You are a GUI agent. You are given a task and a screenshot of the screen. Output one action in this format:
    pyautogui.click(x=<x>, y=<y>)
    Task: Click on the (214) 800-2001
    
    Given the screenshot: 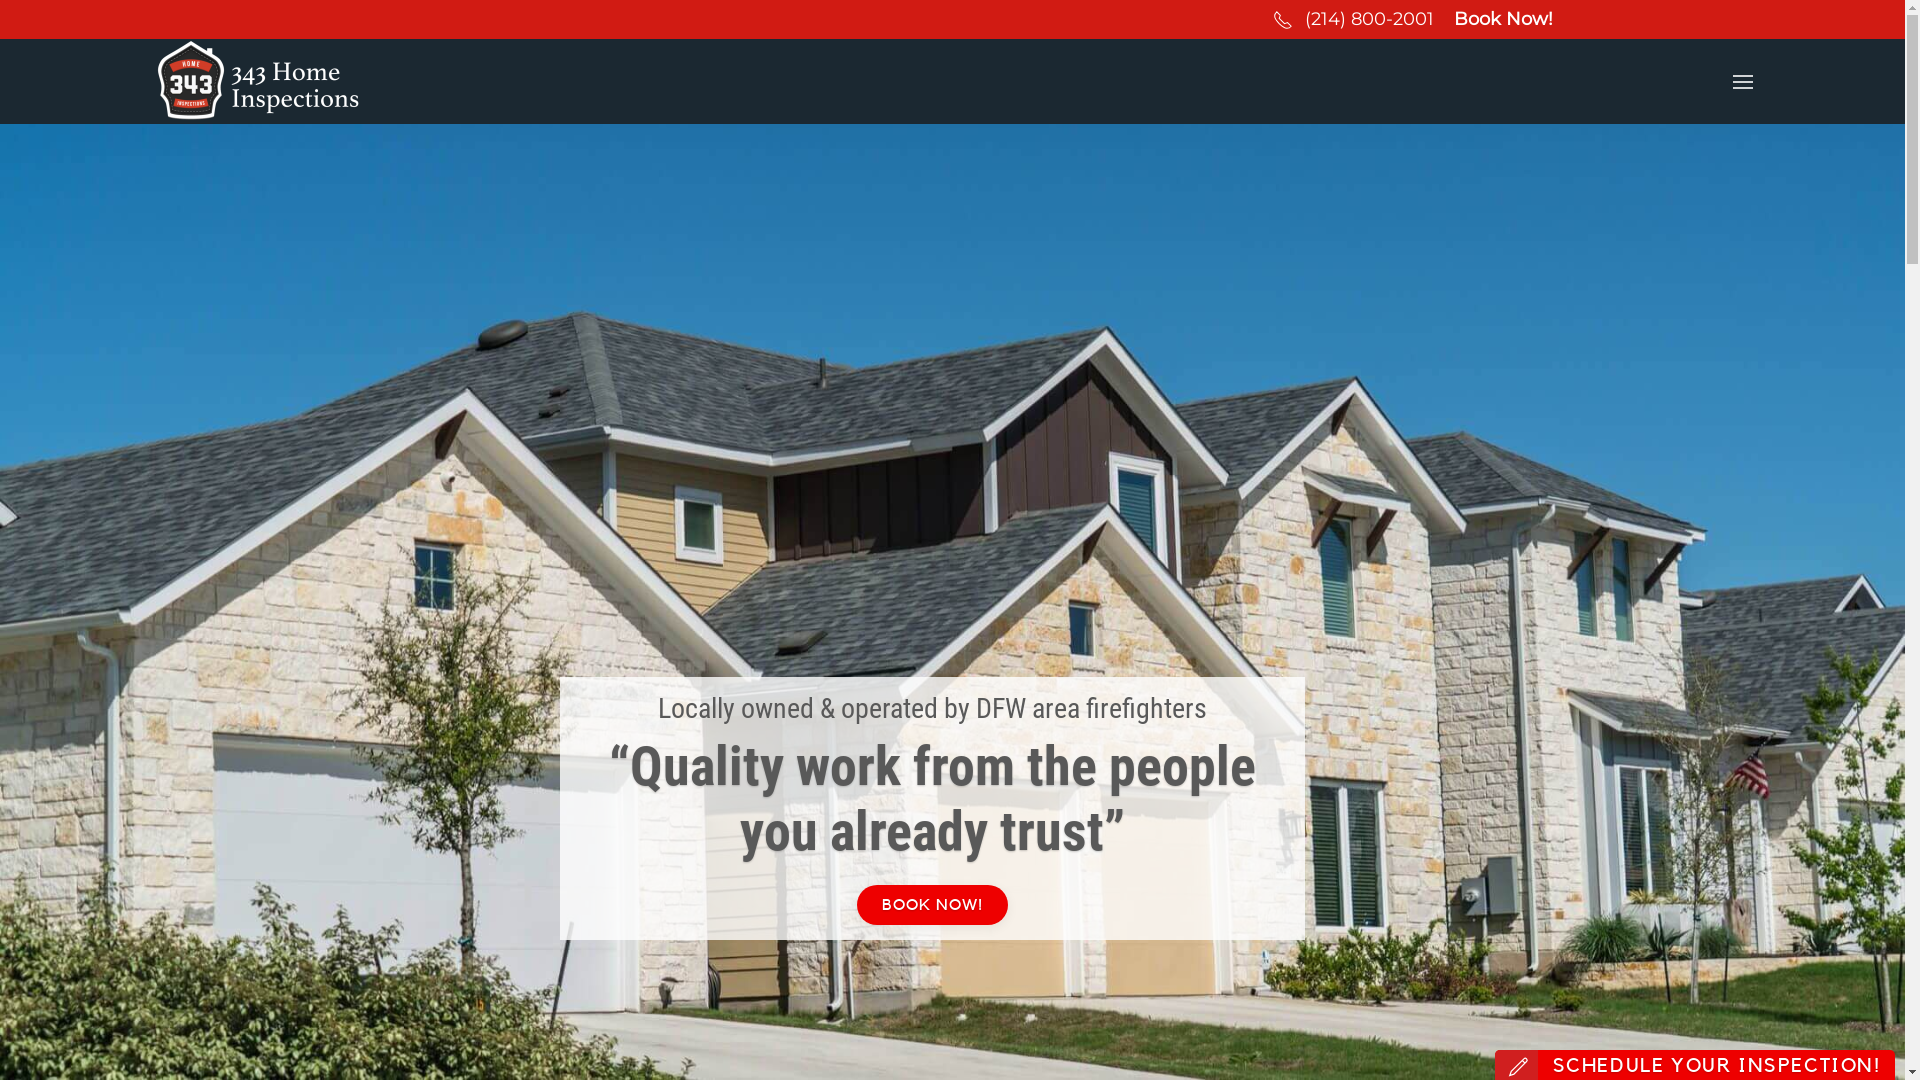 What is the action you would take?
    pyautogui.click(x=1368, y=19)
    